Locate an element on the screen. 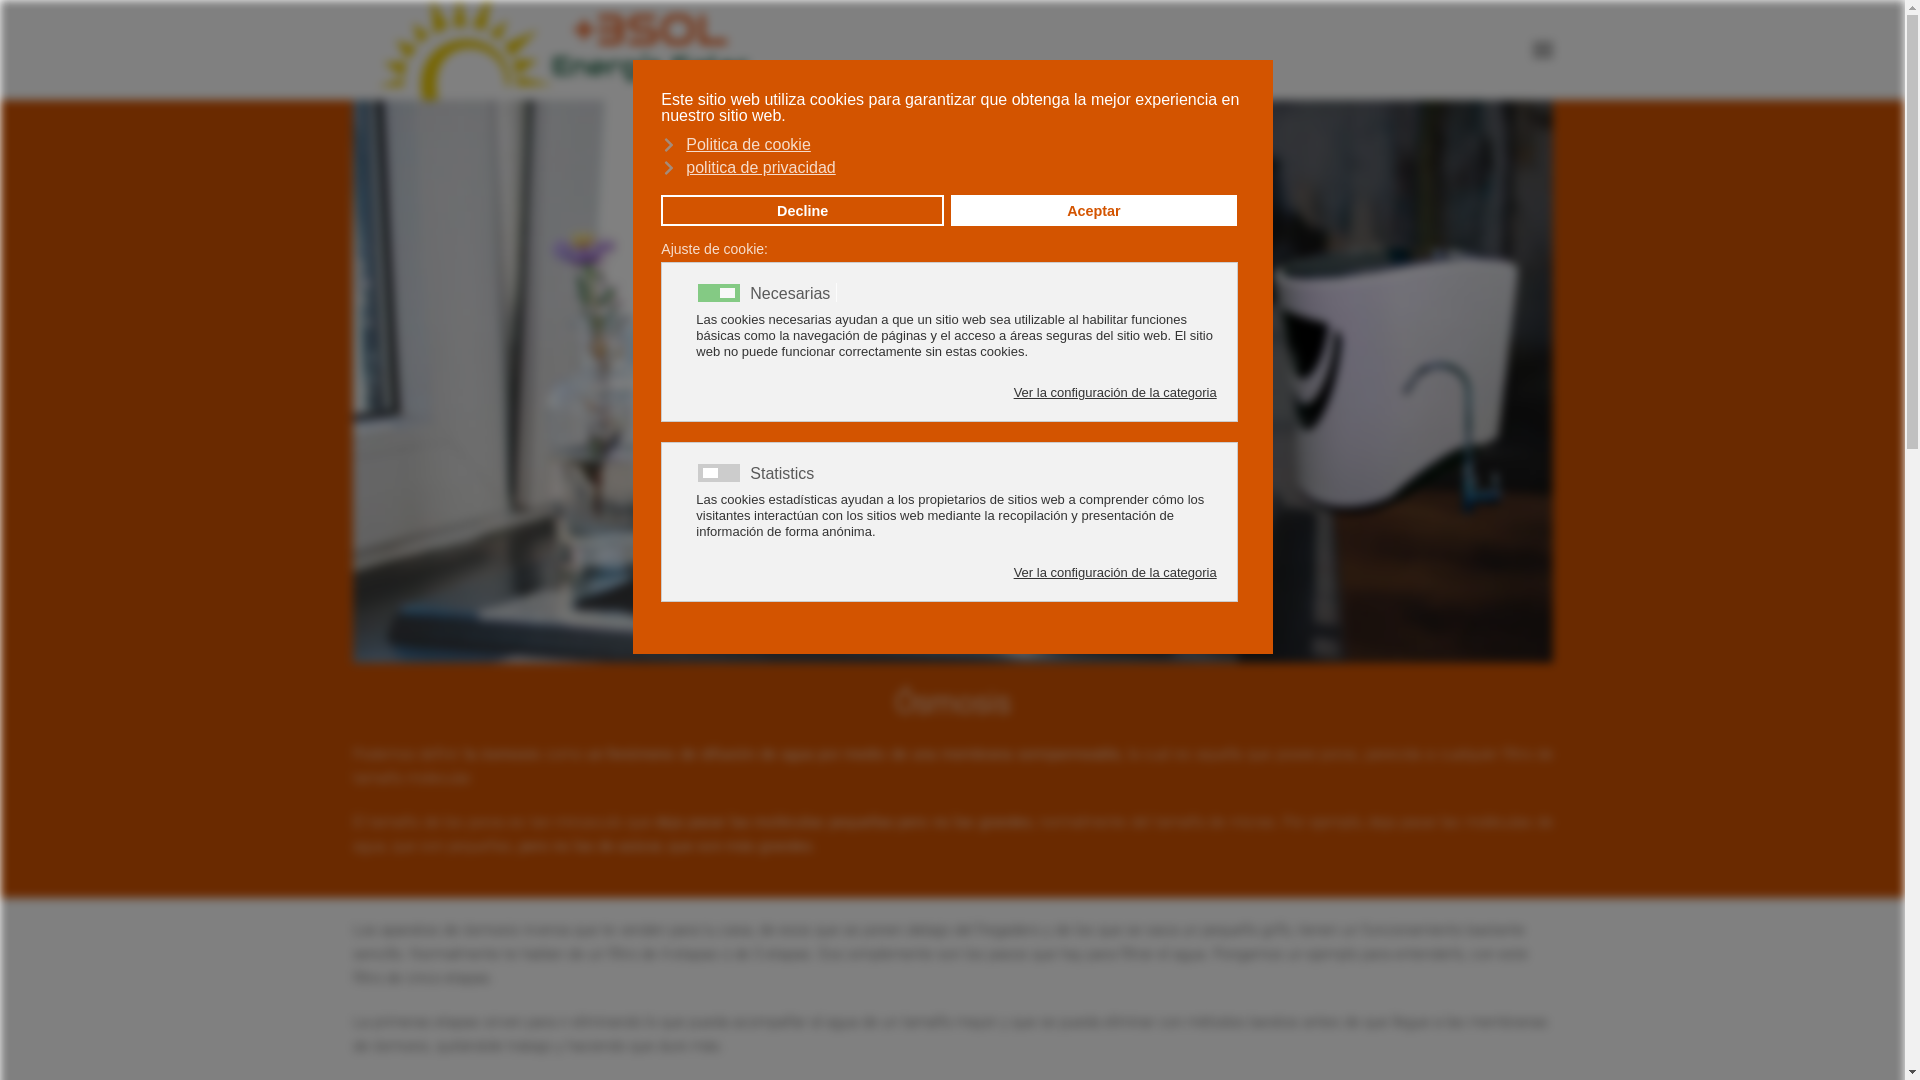 This screenshot has height=1080, width=1920. Decline is located at coordinates (802, 211).